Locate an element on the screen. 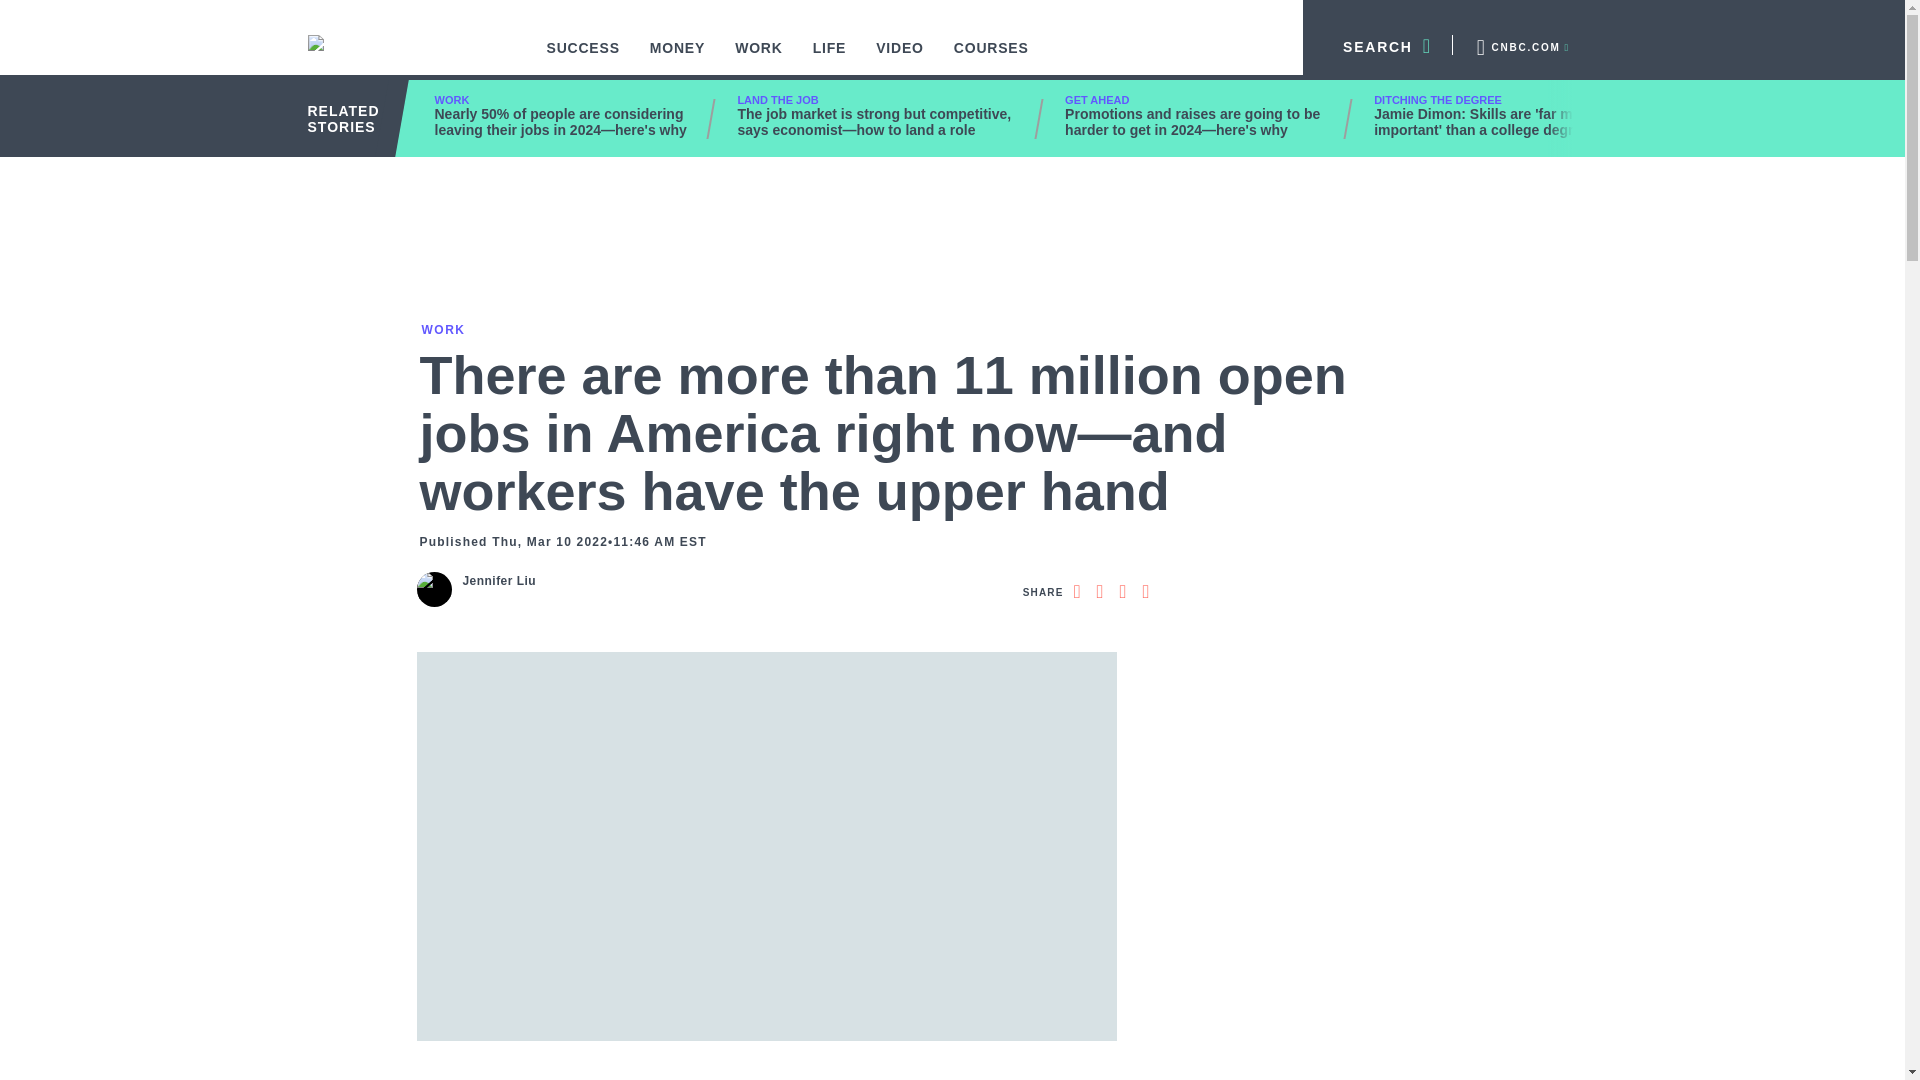  VIDEO is located at coordinates (899, 58).